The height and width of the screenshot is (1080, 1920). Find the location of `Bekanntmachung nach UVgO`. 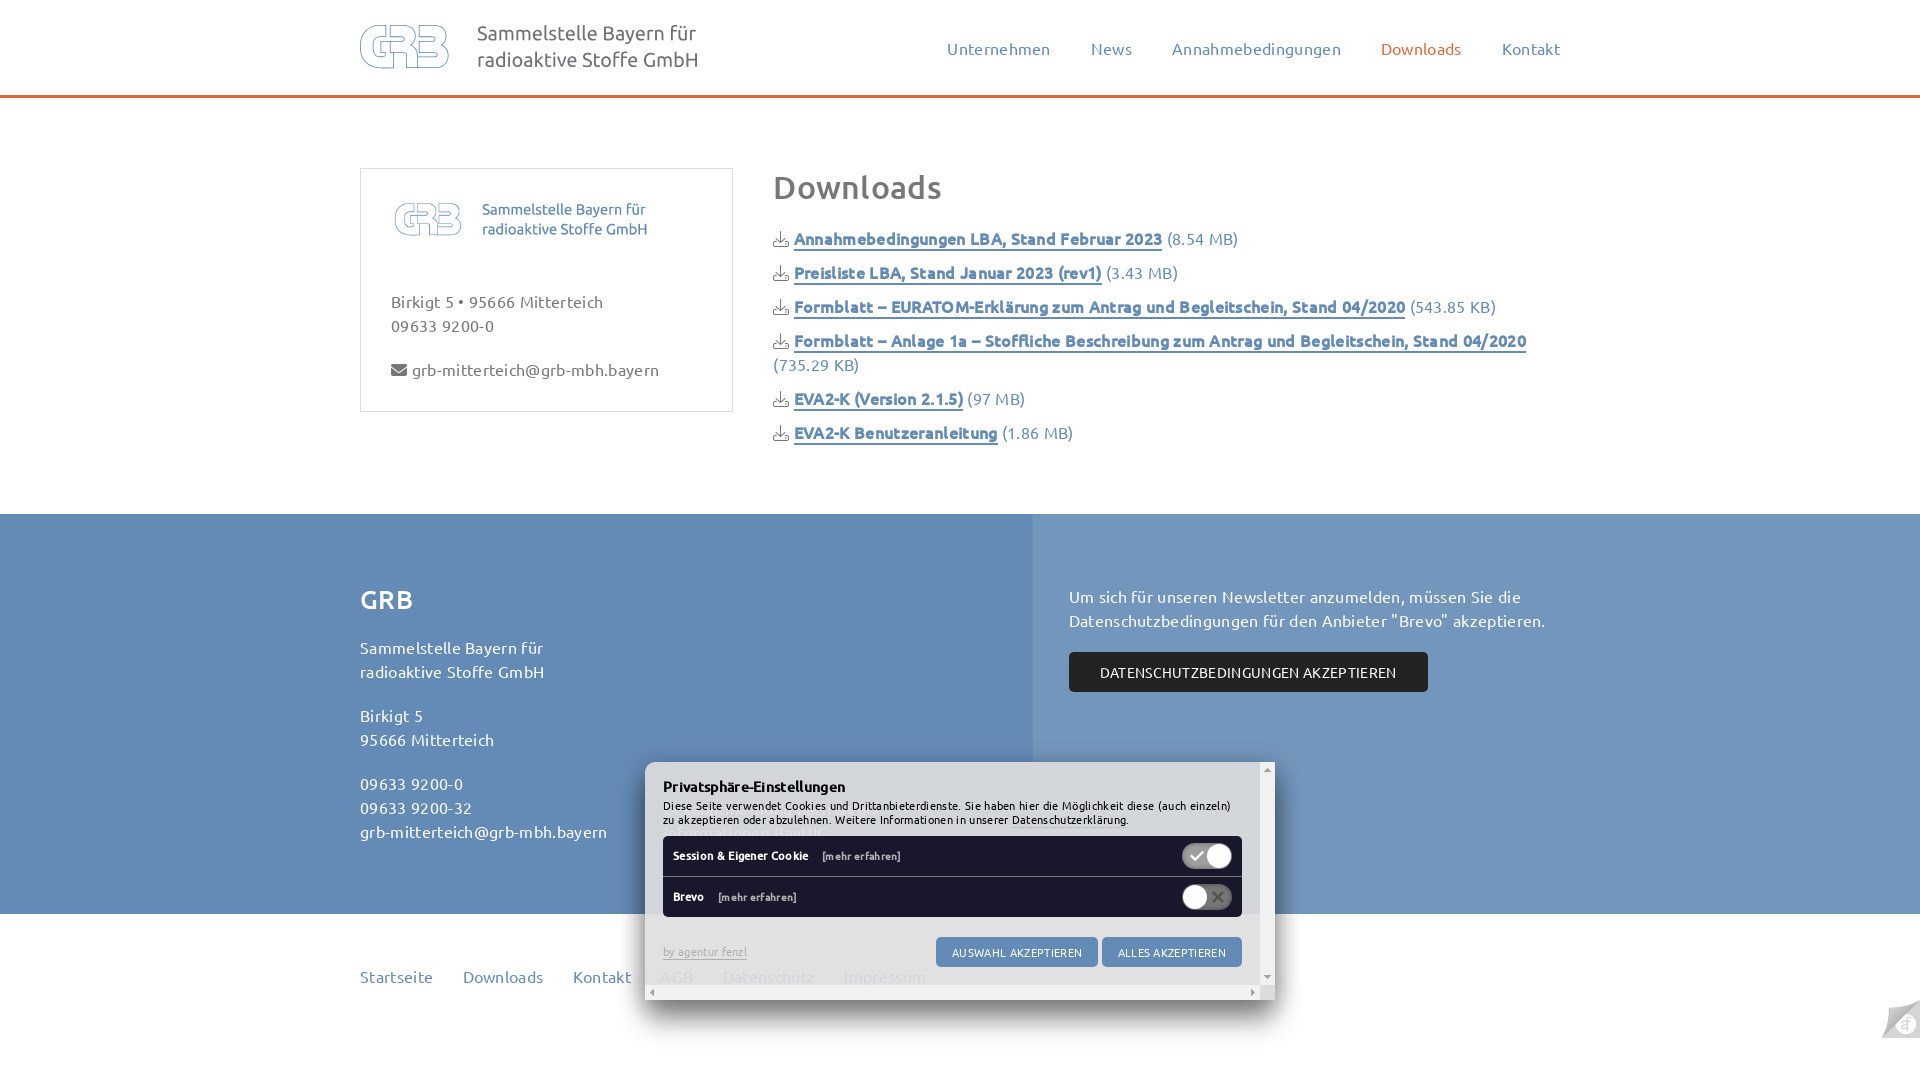

Bekanntmachung nach UVgO is located at coordinates (772, 808).